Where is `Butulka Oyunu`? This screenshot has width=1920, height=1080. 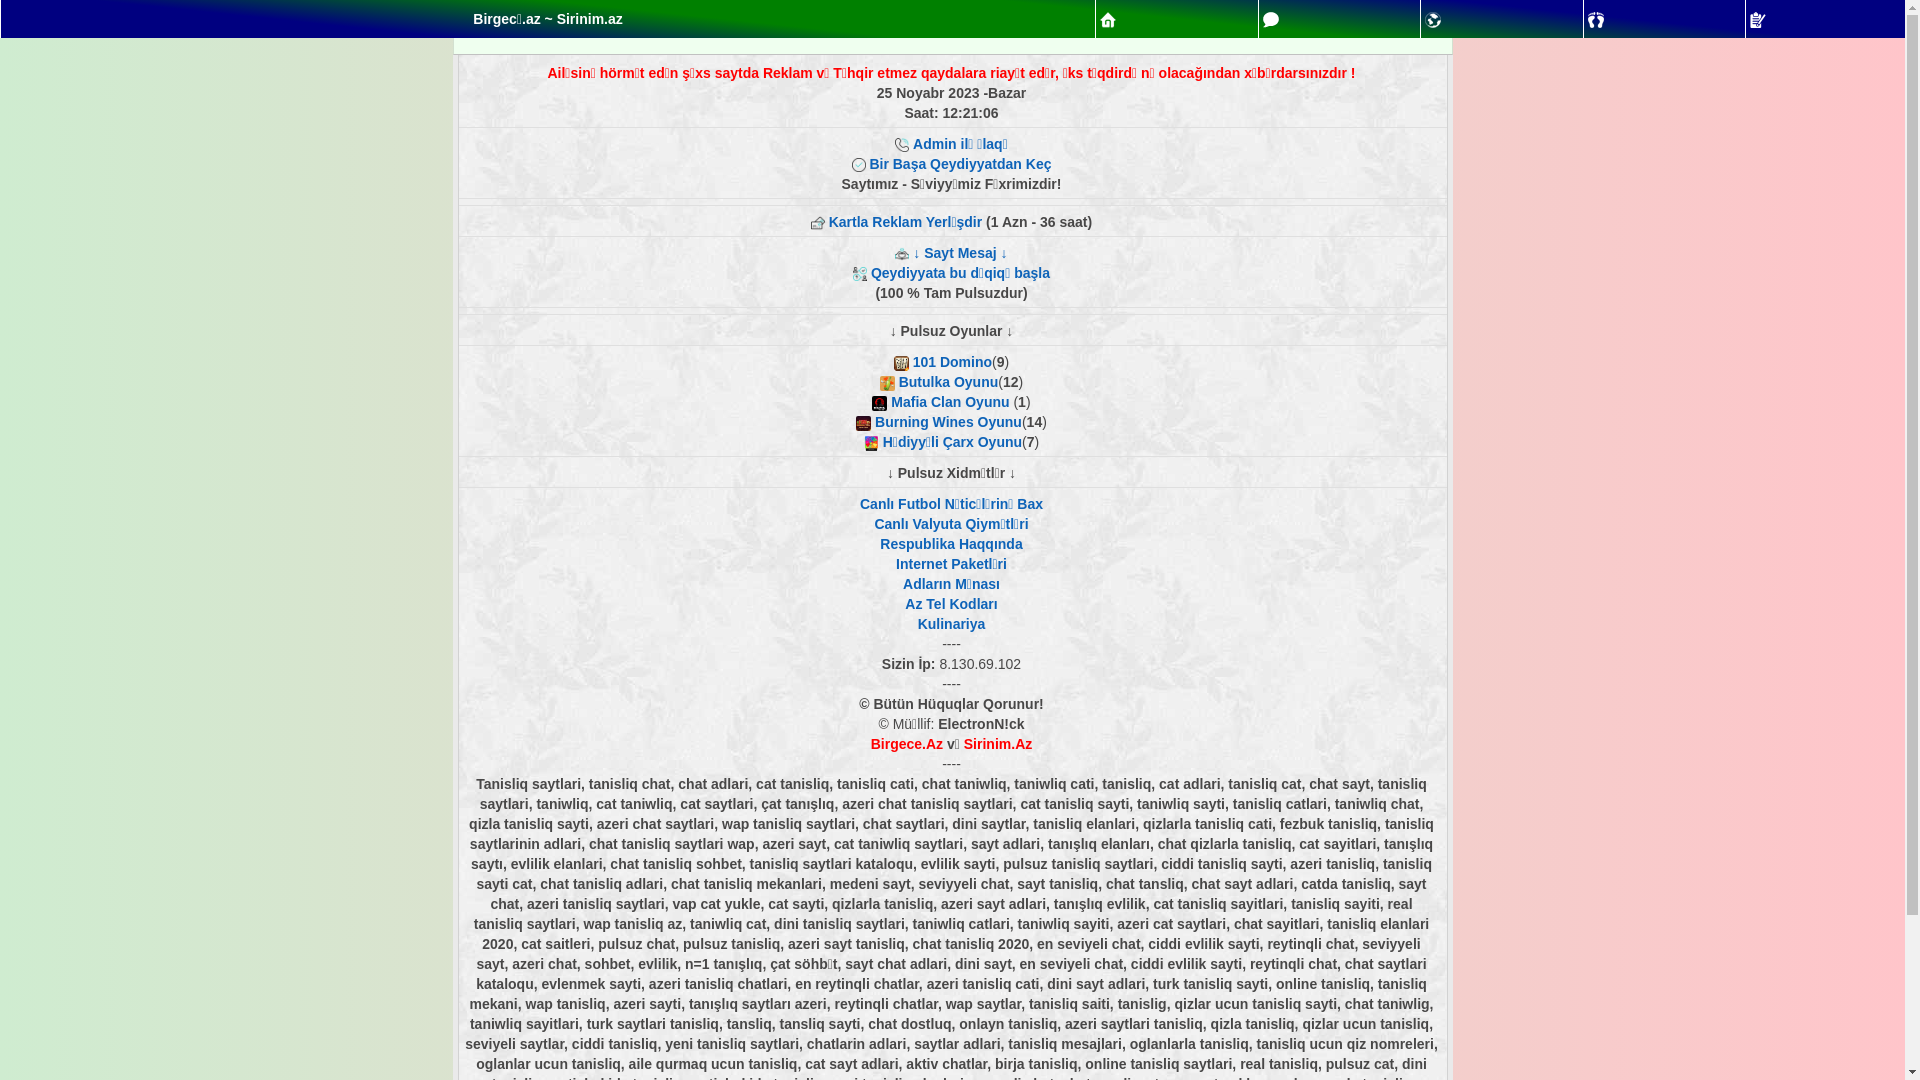 Butulka Oyunu is located at coordinates (948, 382).